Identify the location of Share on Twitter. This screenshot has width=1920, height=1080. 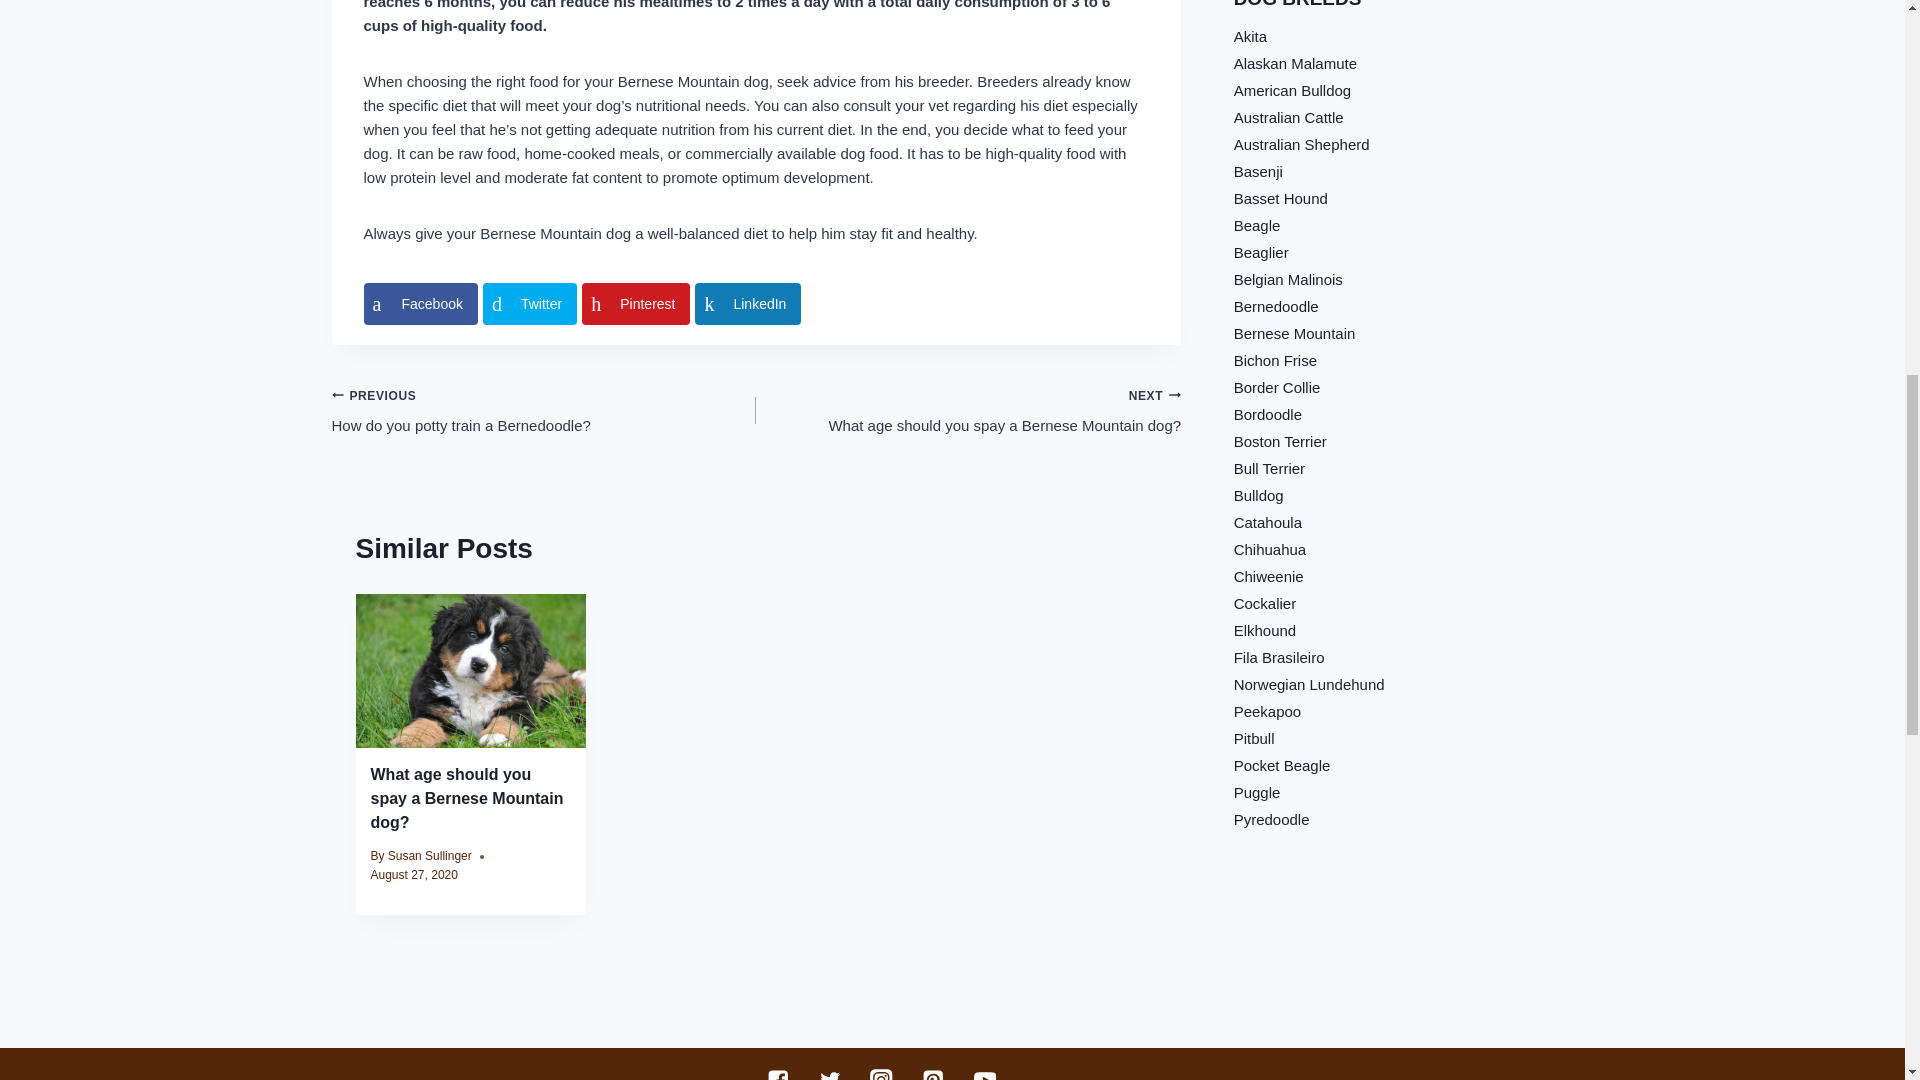
(748, 304).